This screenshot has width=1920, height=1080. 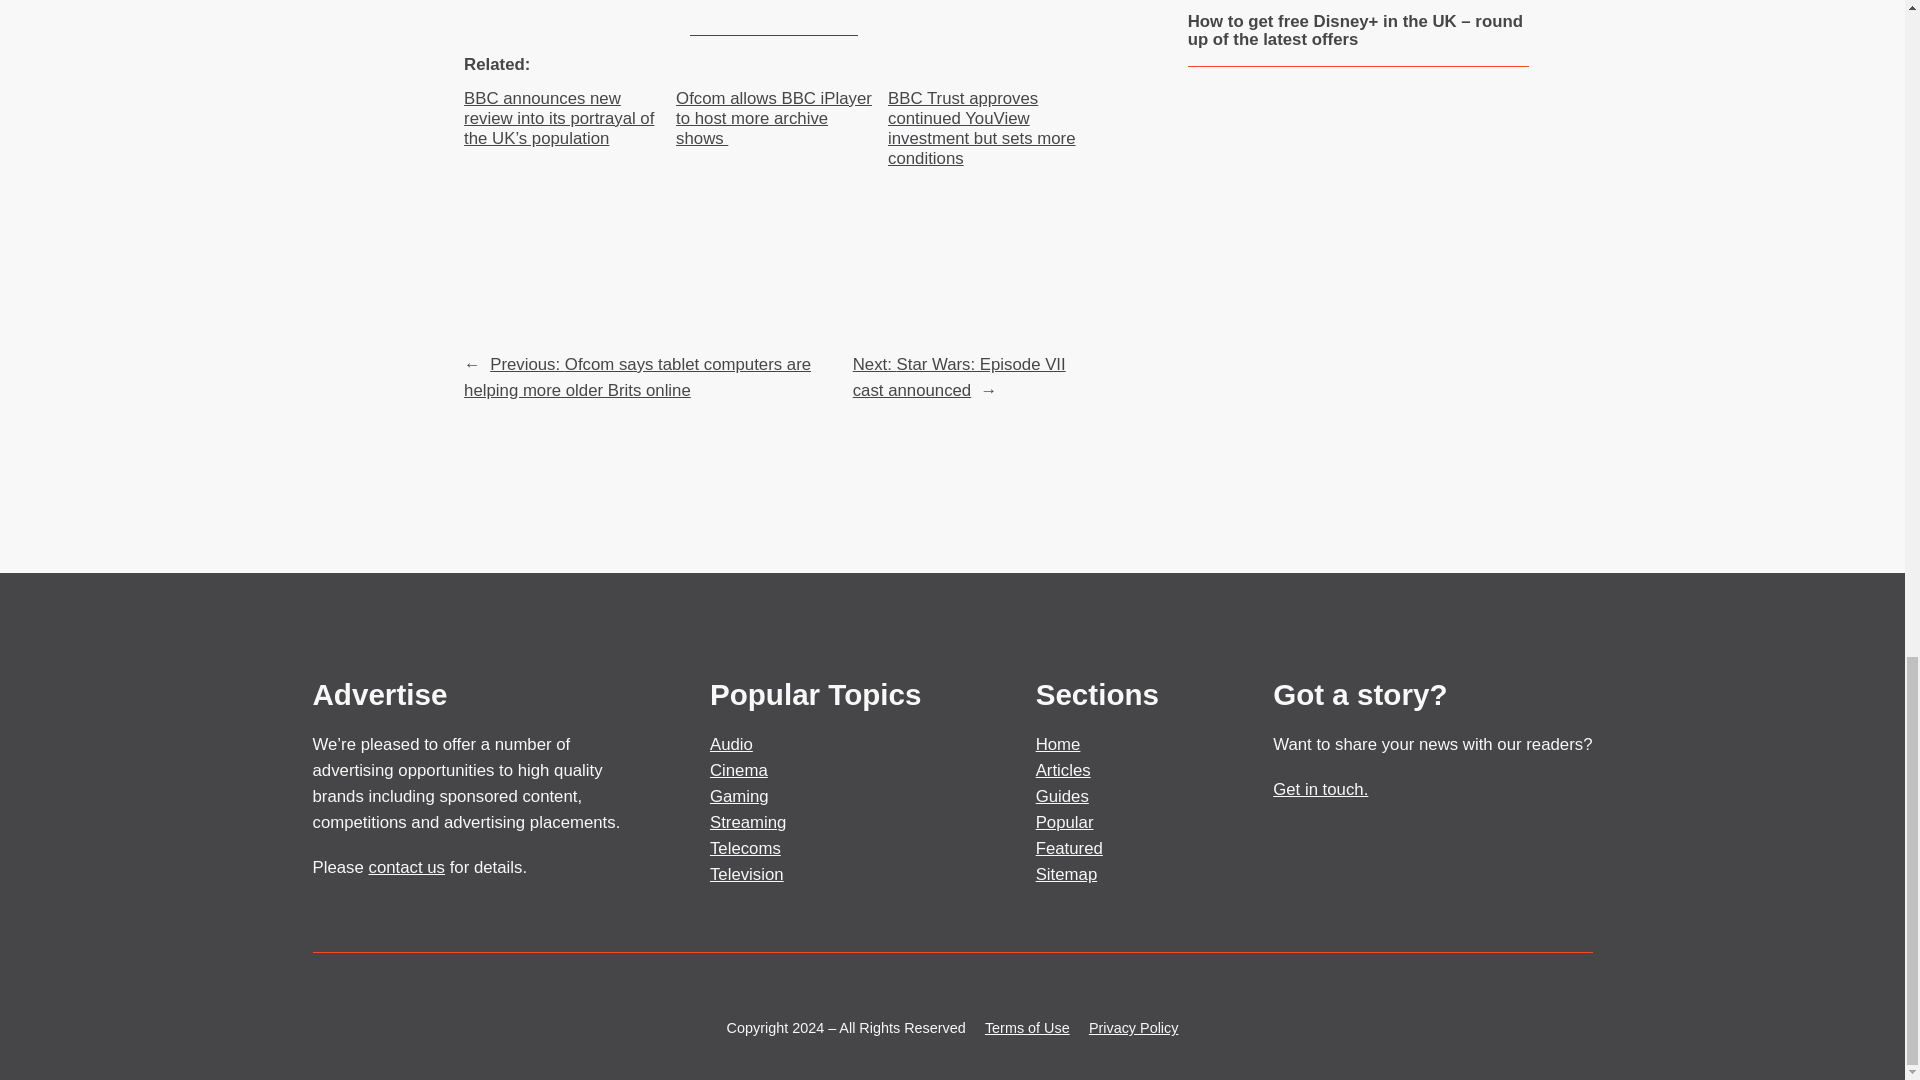 I want to click on Audio, so click(x=731, y=744).